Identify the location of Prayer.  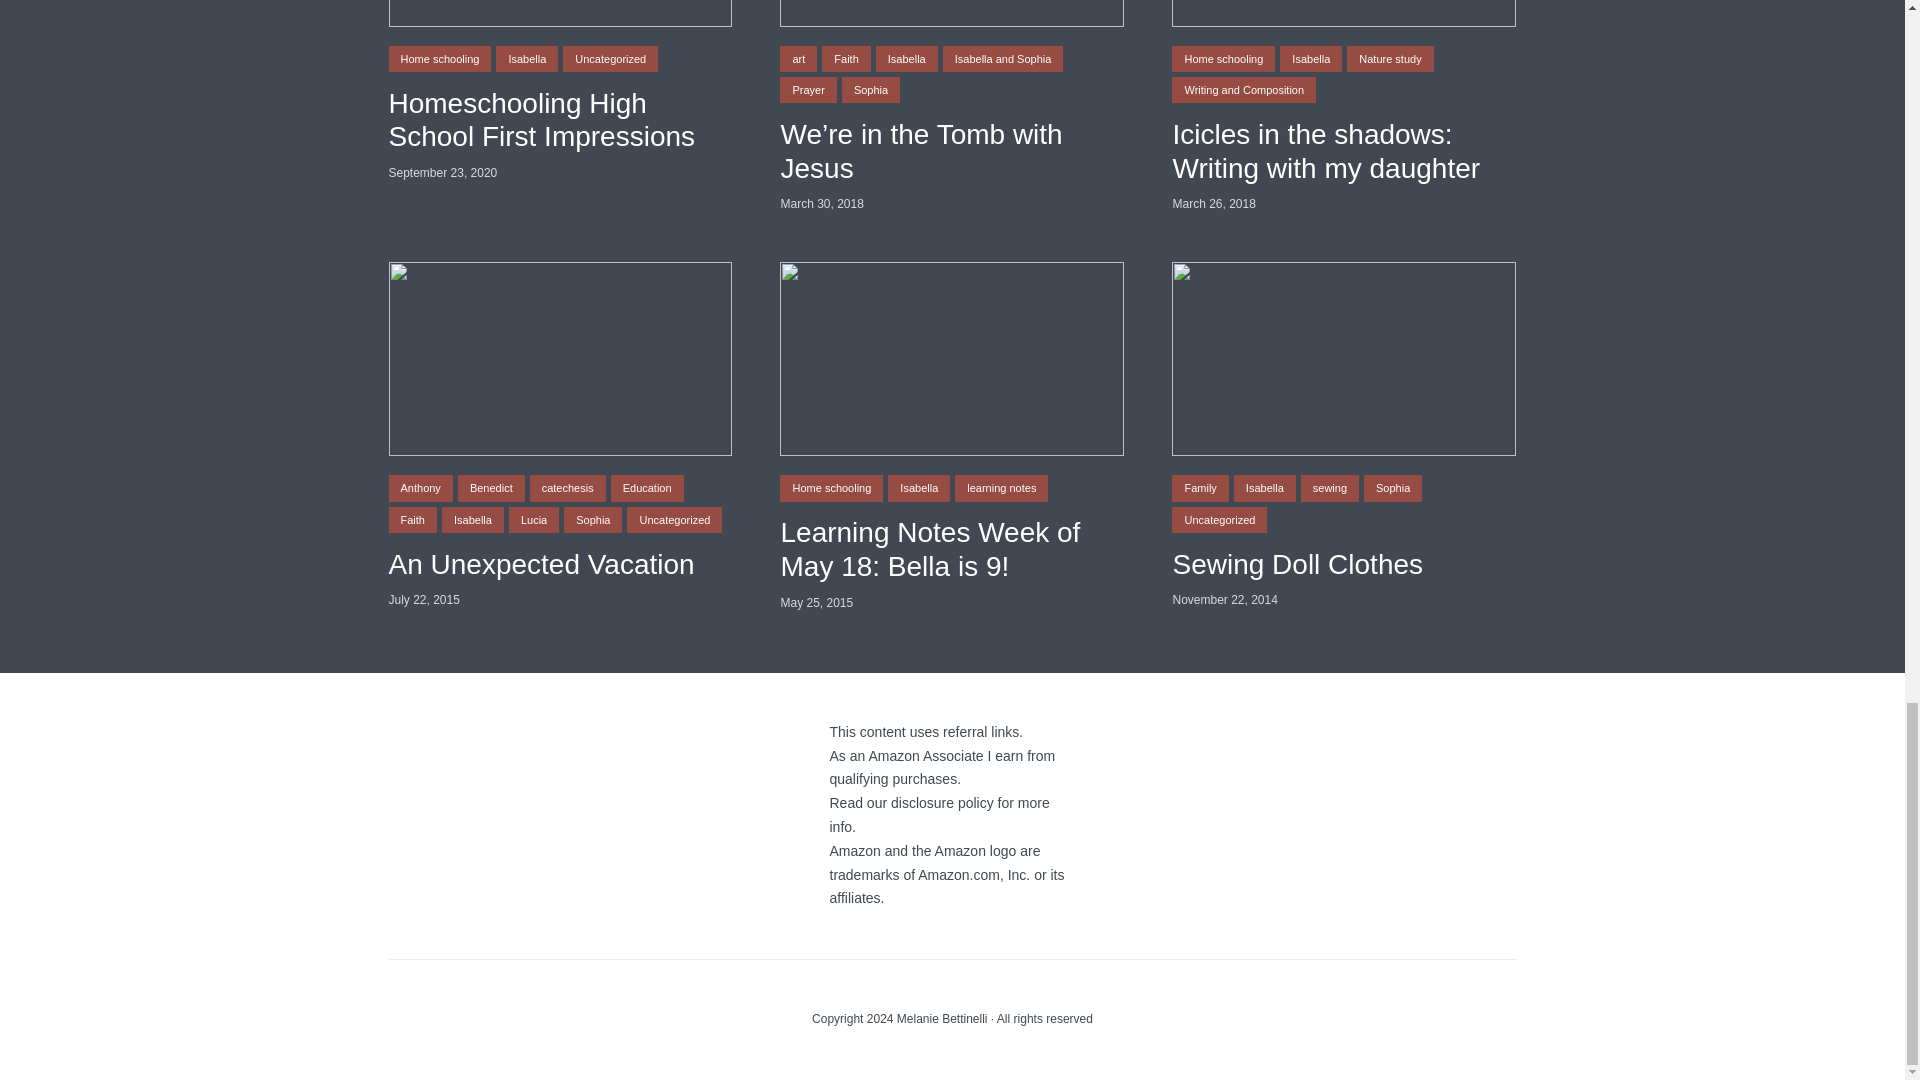
(807, 89).